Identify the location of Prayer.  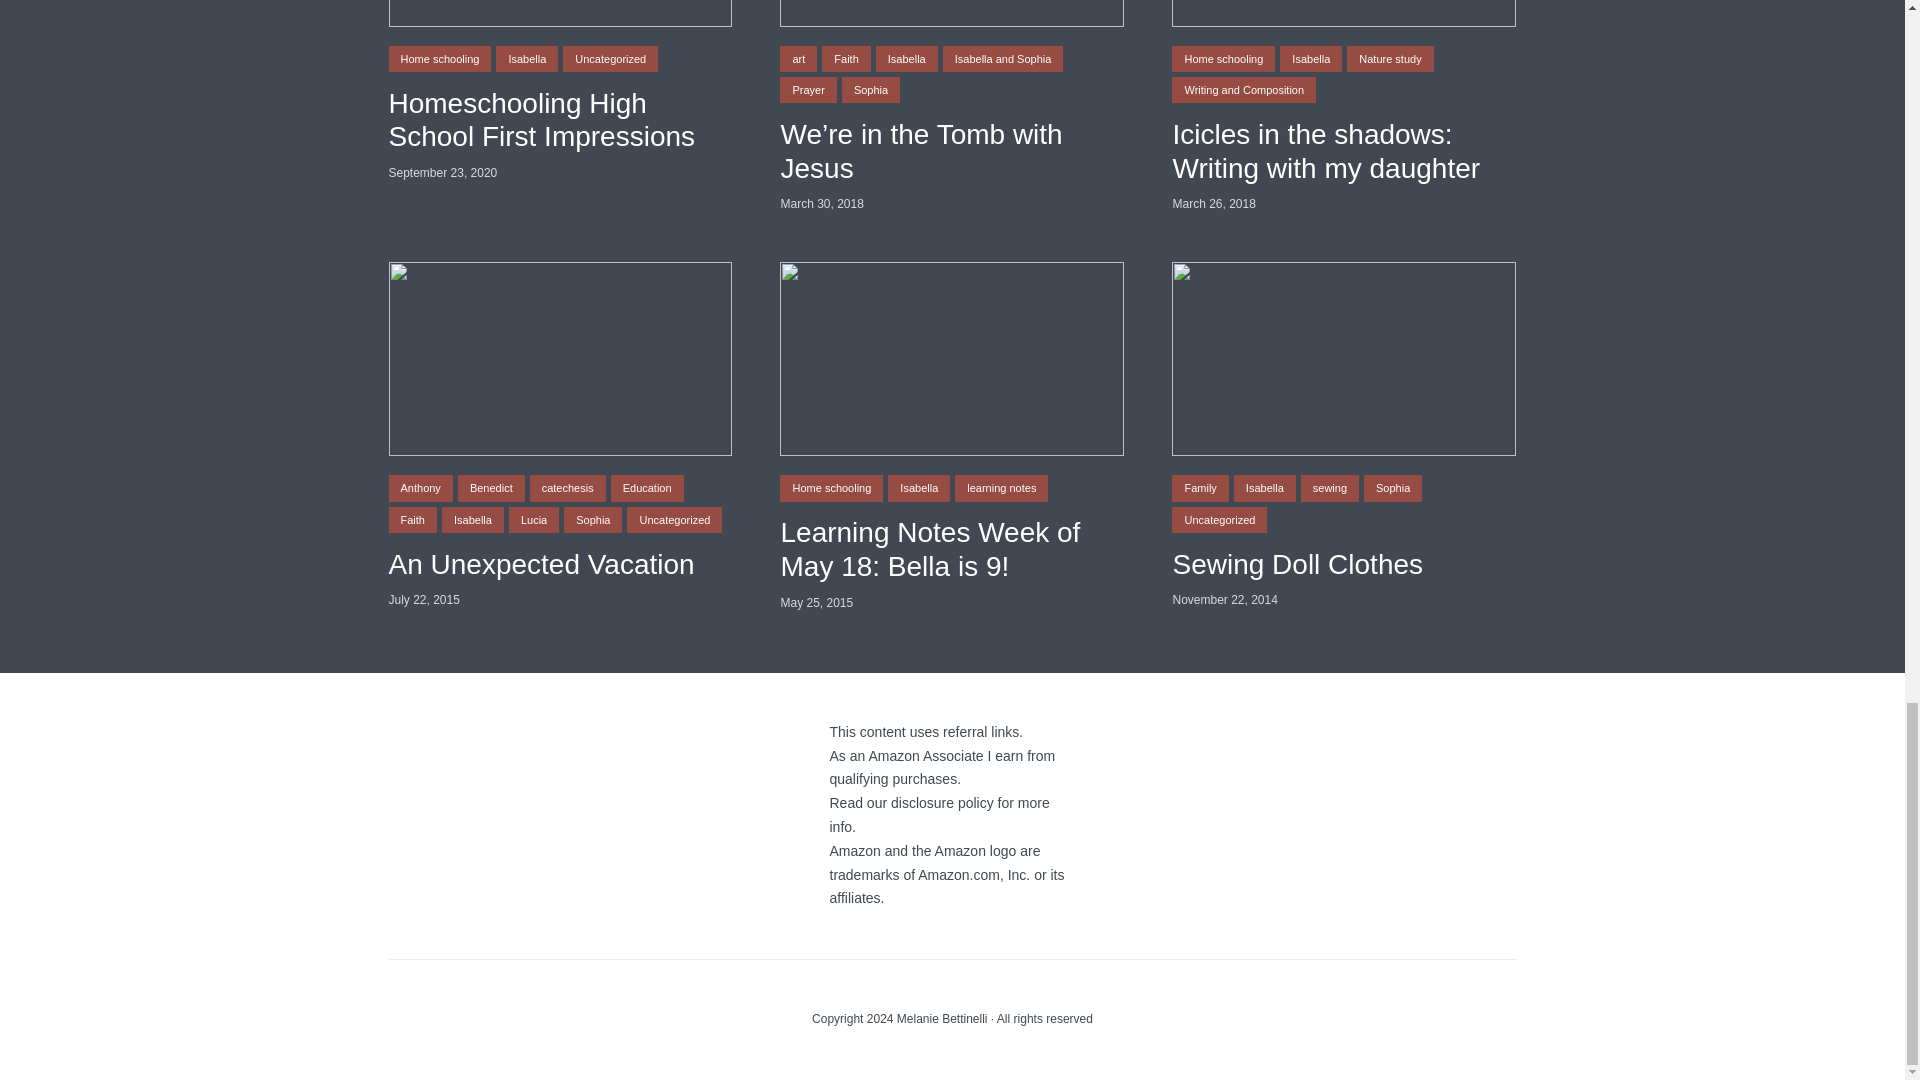
(807, 89).